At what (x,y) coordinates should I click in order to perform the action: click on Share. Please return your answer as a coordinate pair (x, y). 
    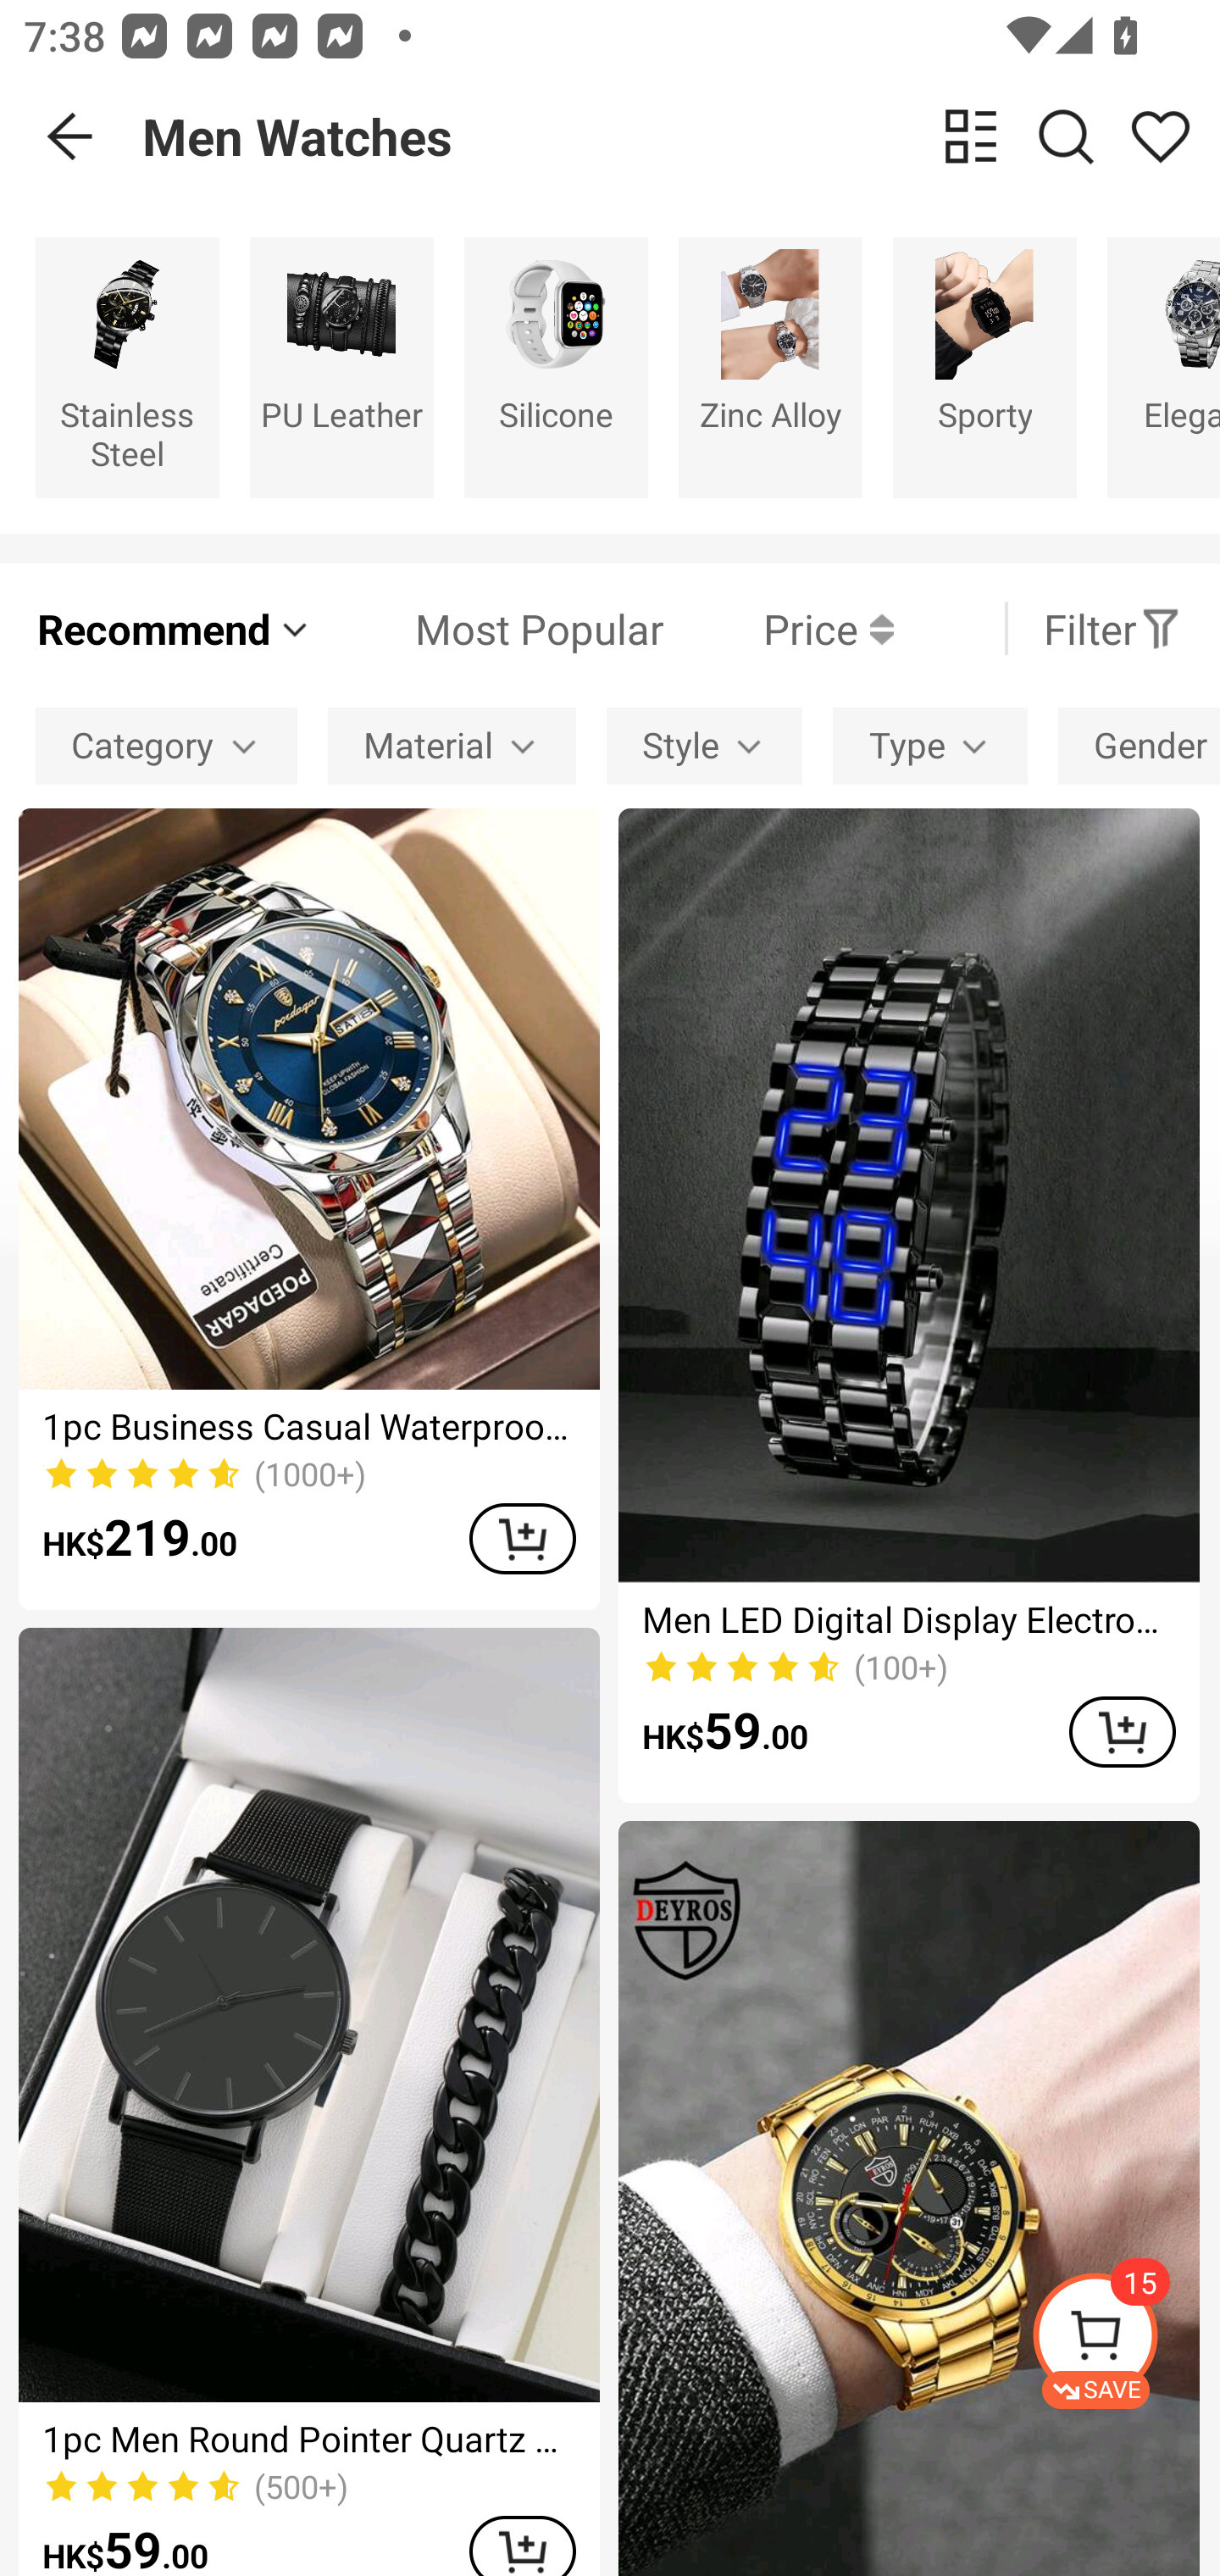
    Looking at the image, I should click on (1160, 136).